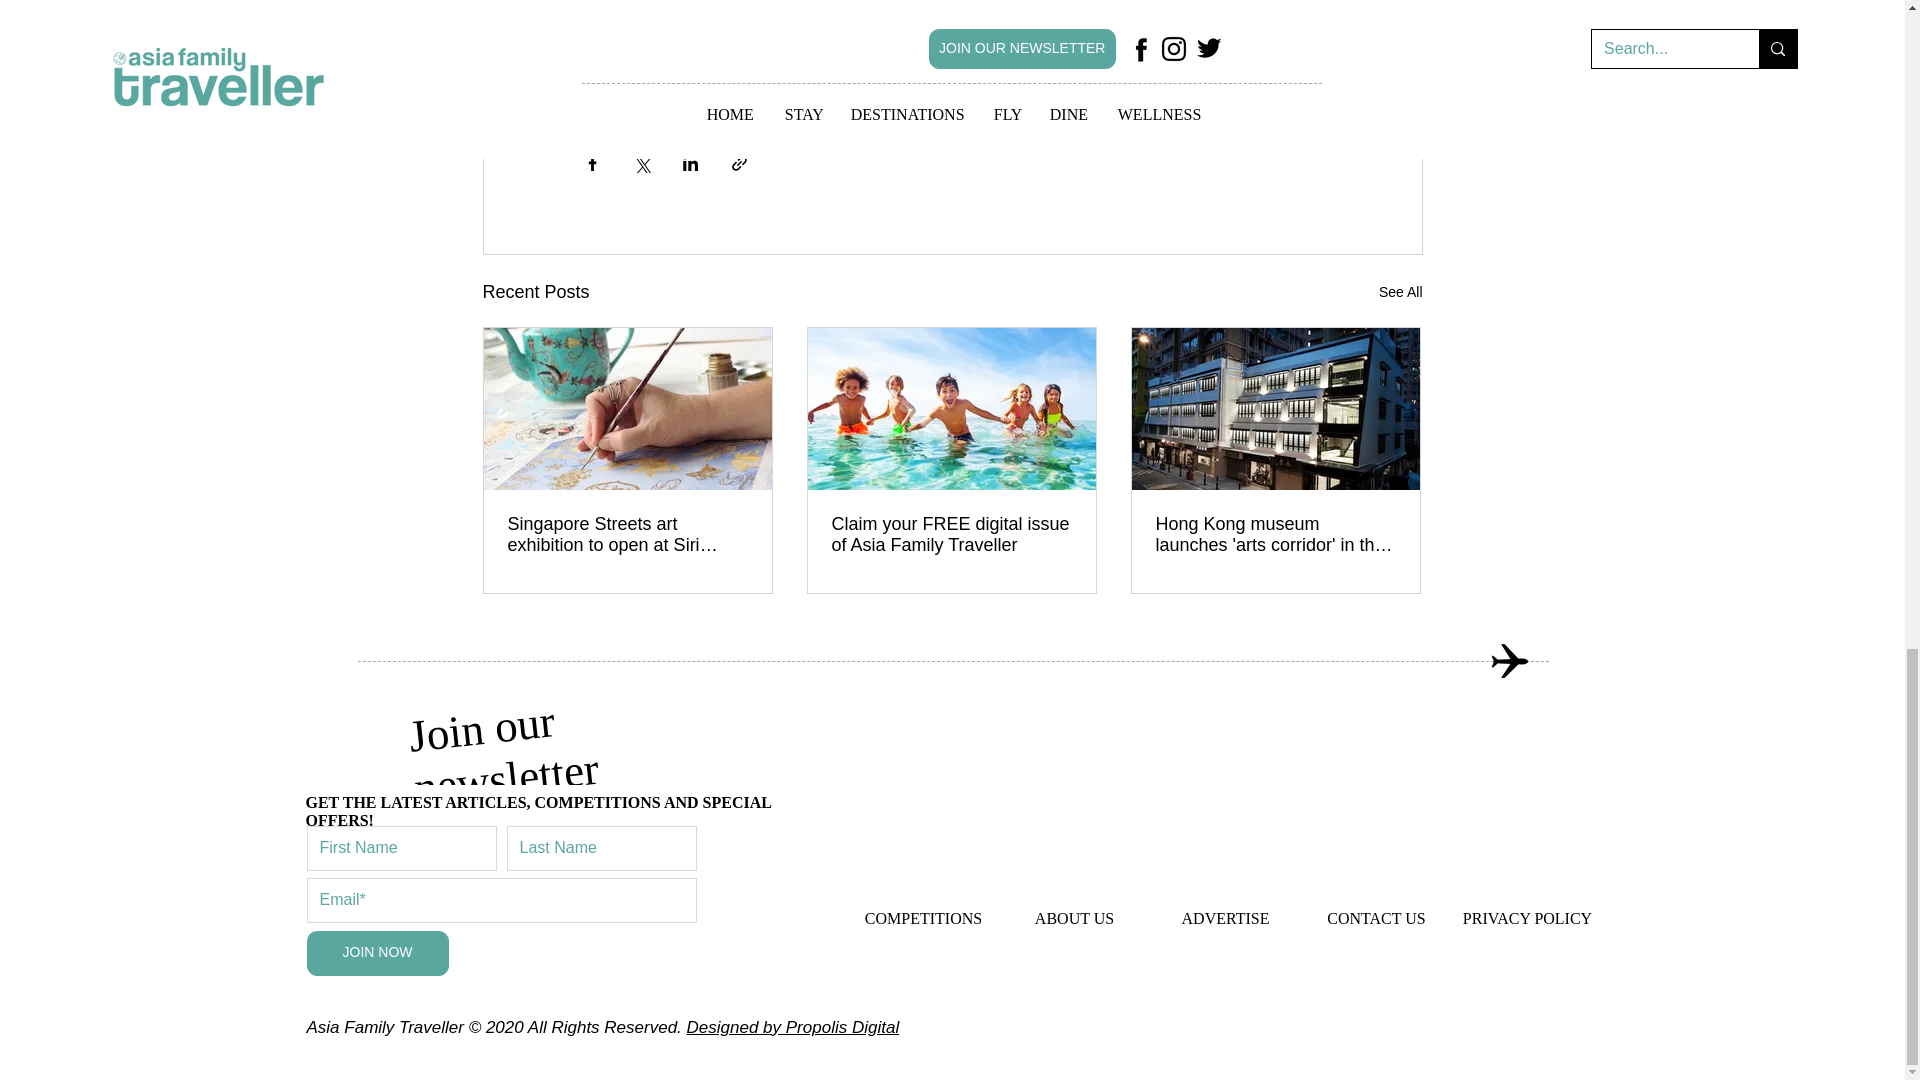 The height and width of the screenshot is (1080, 1920). Describe the element at coordinates (633, 49) in the screenshot. I see `photography` at that location.